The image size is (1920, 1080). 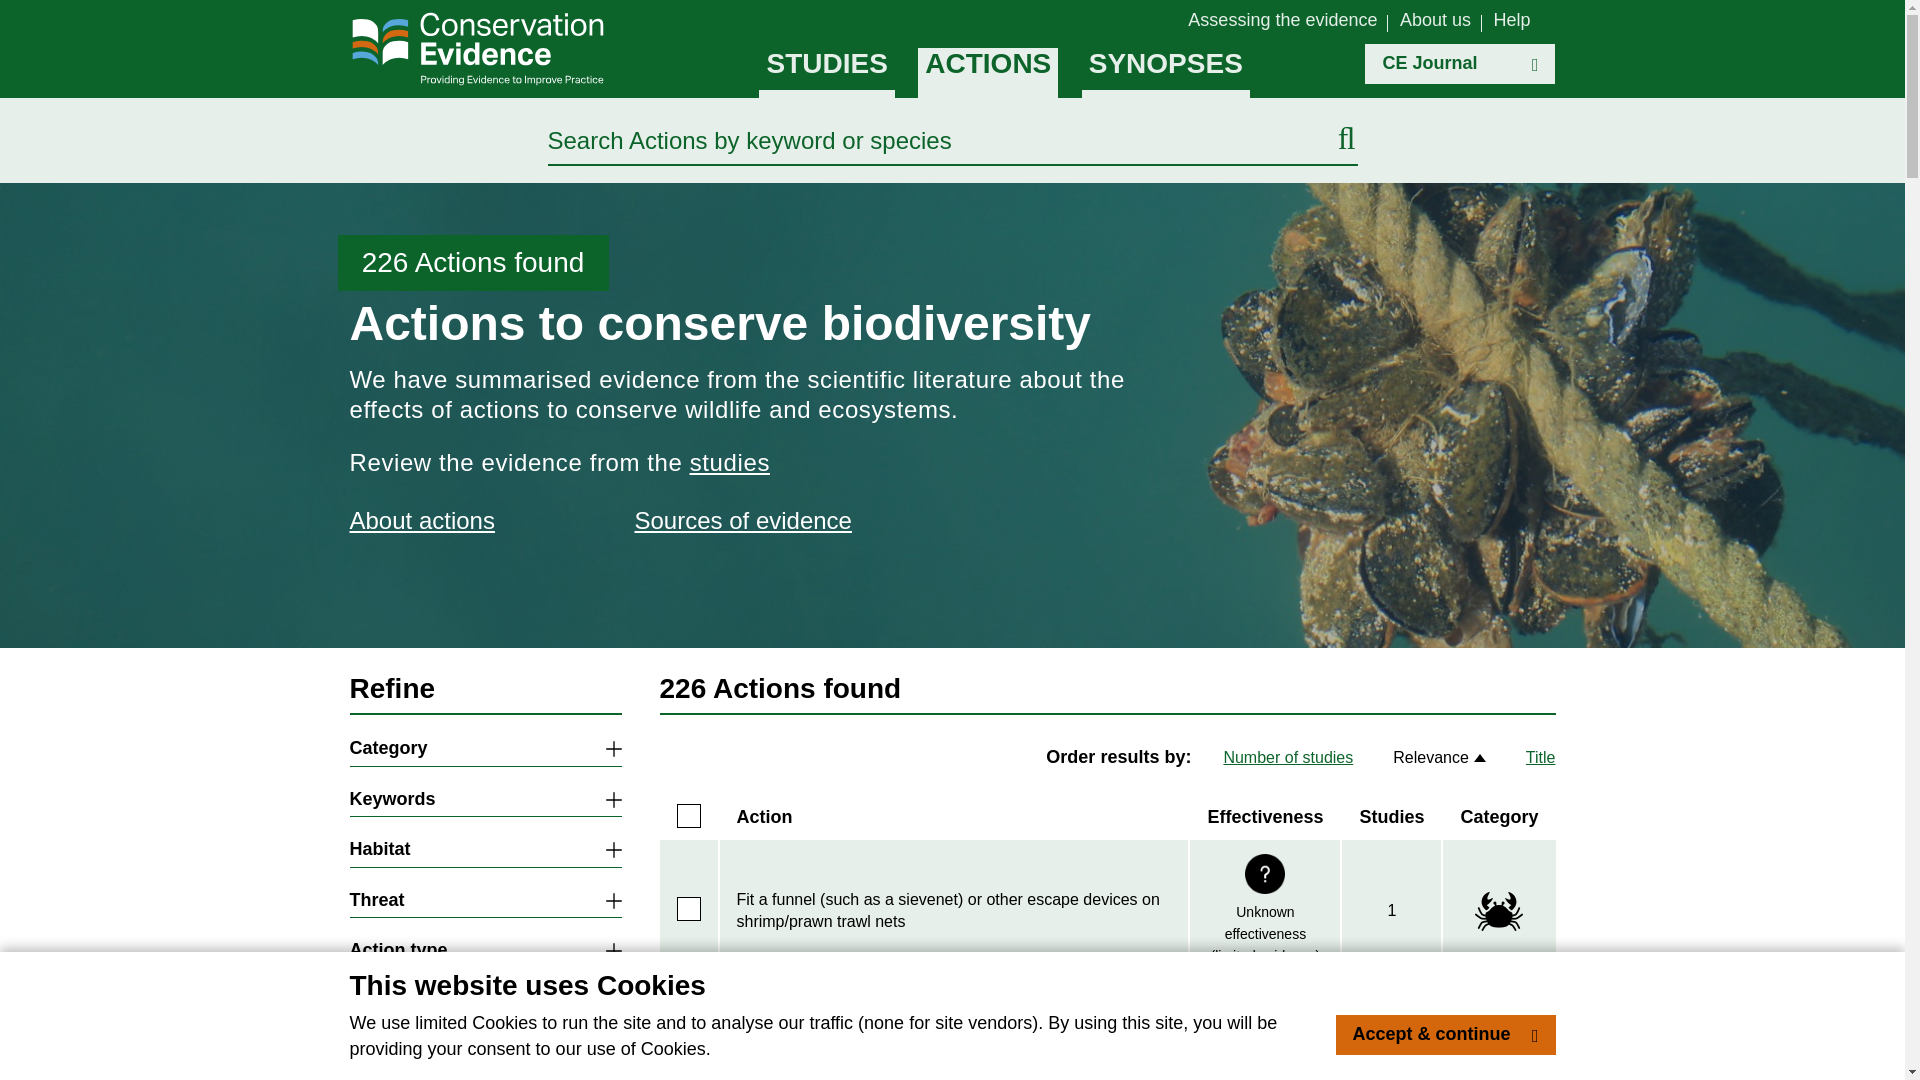 What do you see at coordinates (744, 521) in the screenshot?
I see `Sources of evidence` at bounding box center [744, 521].